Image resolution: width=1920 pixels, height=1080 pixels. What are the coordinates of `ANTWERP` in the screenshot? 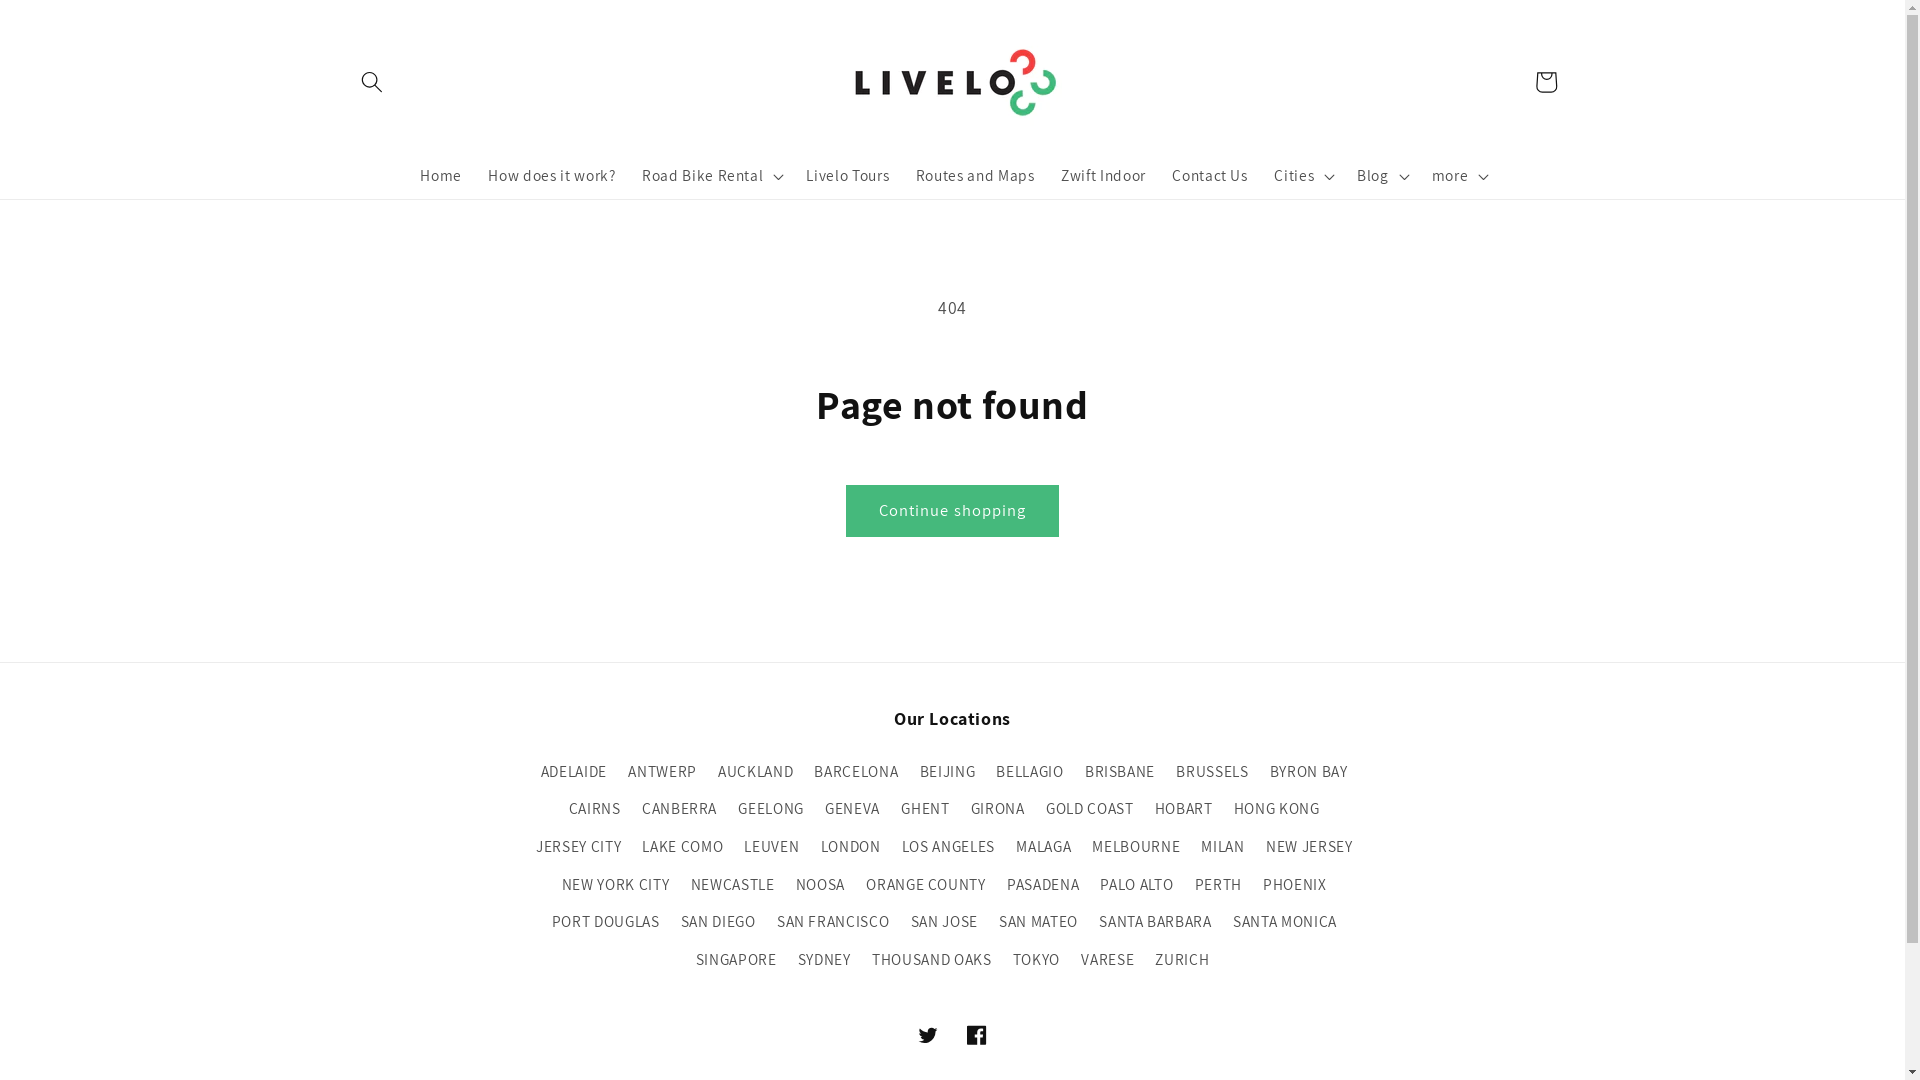 It's located at (662, 771).